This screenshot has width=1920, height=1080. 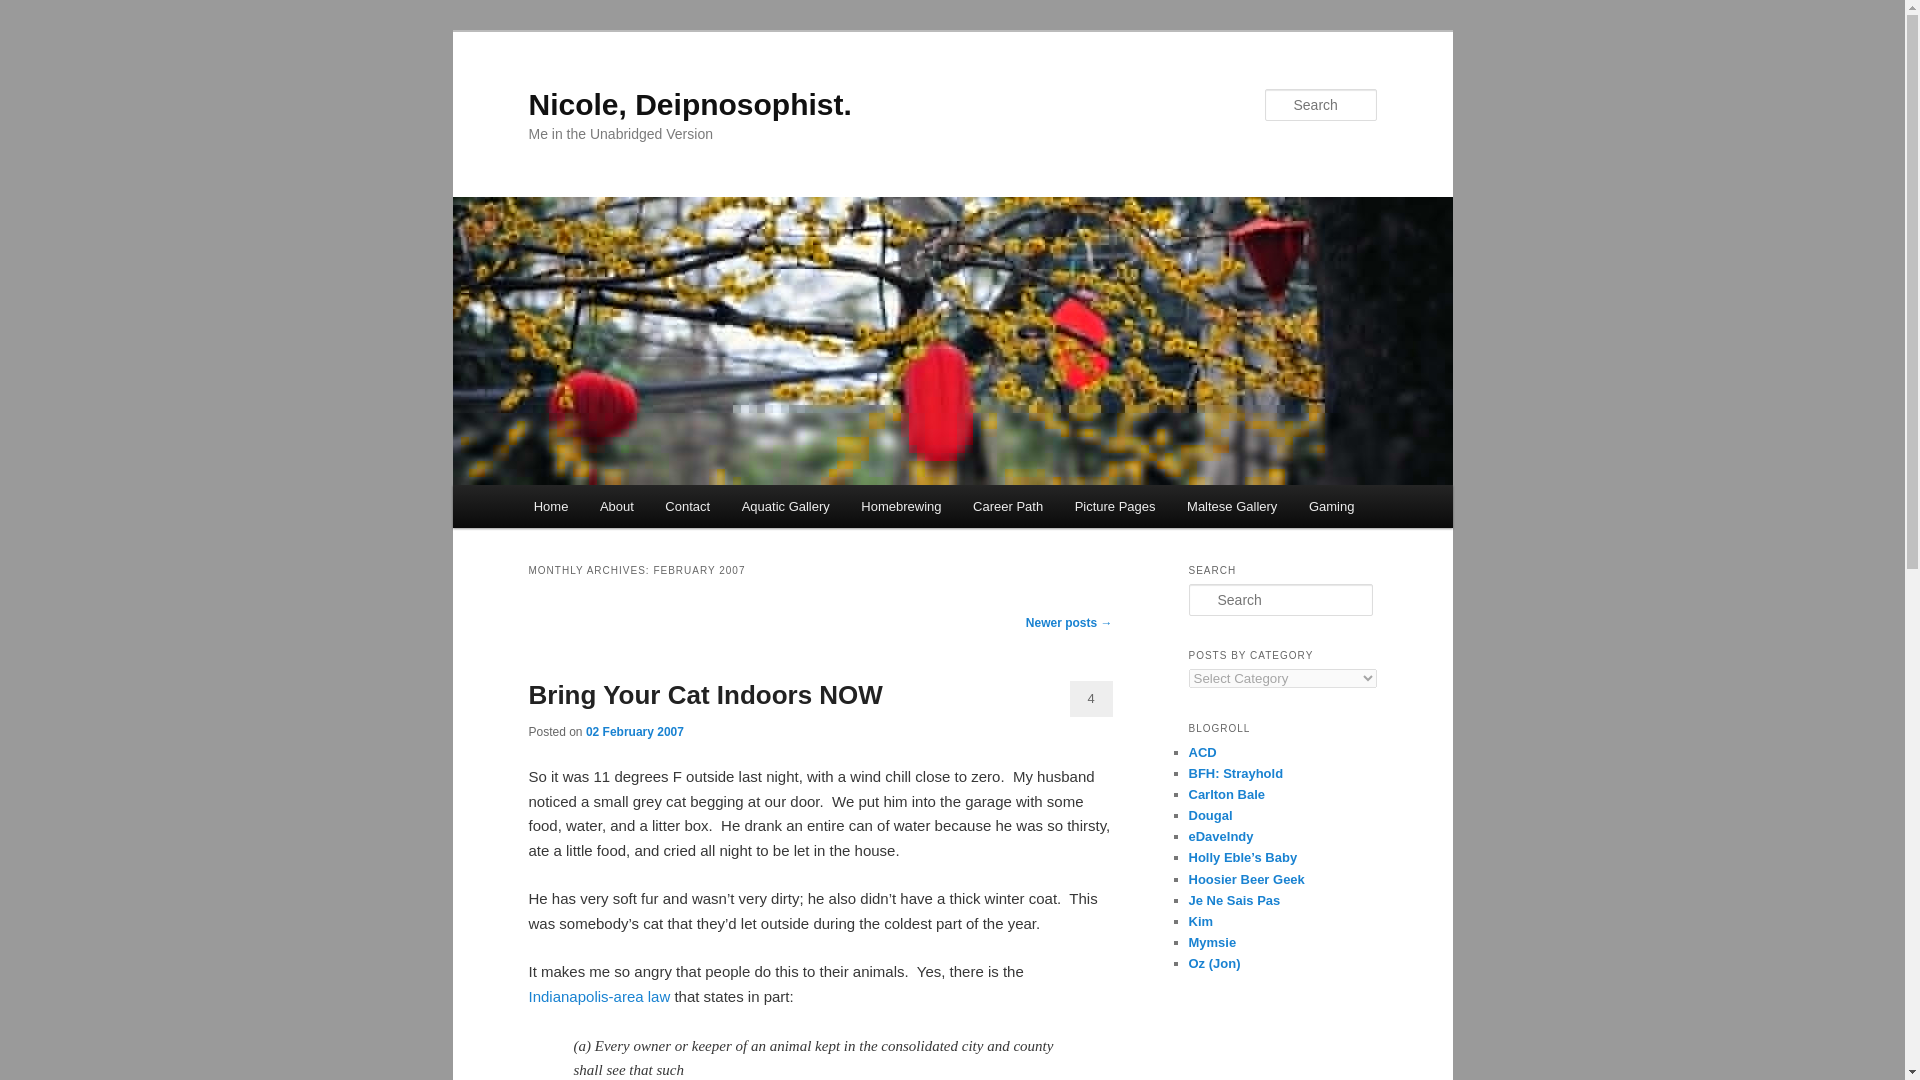 I want to click on Gaming and the darker side of life., so click(x=1214, y=962).